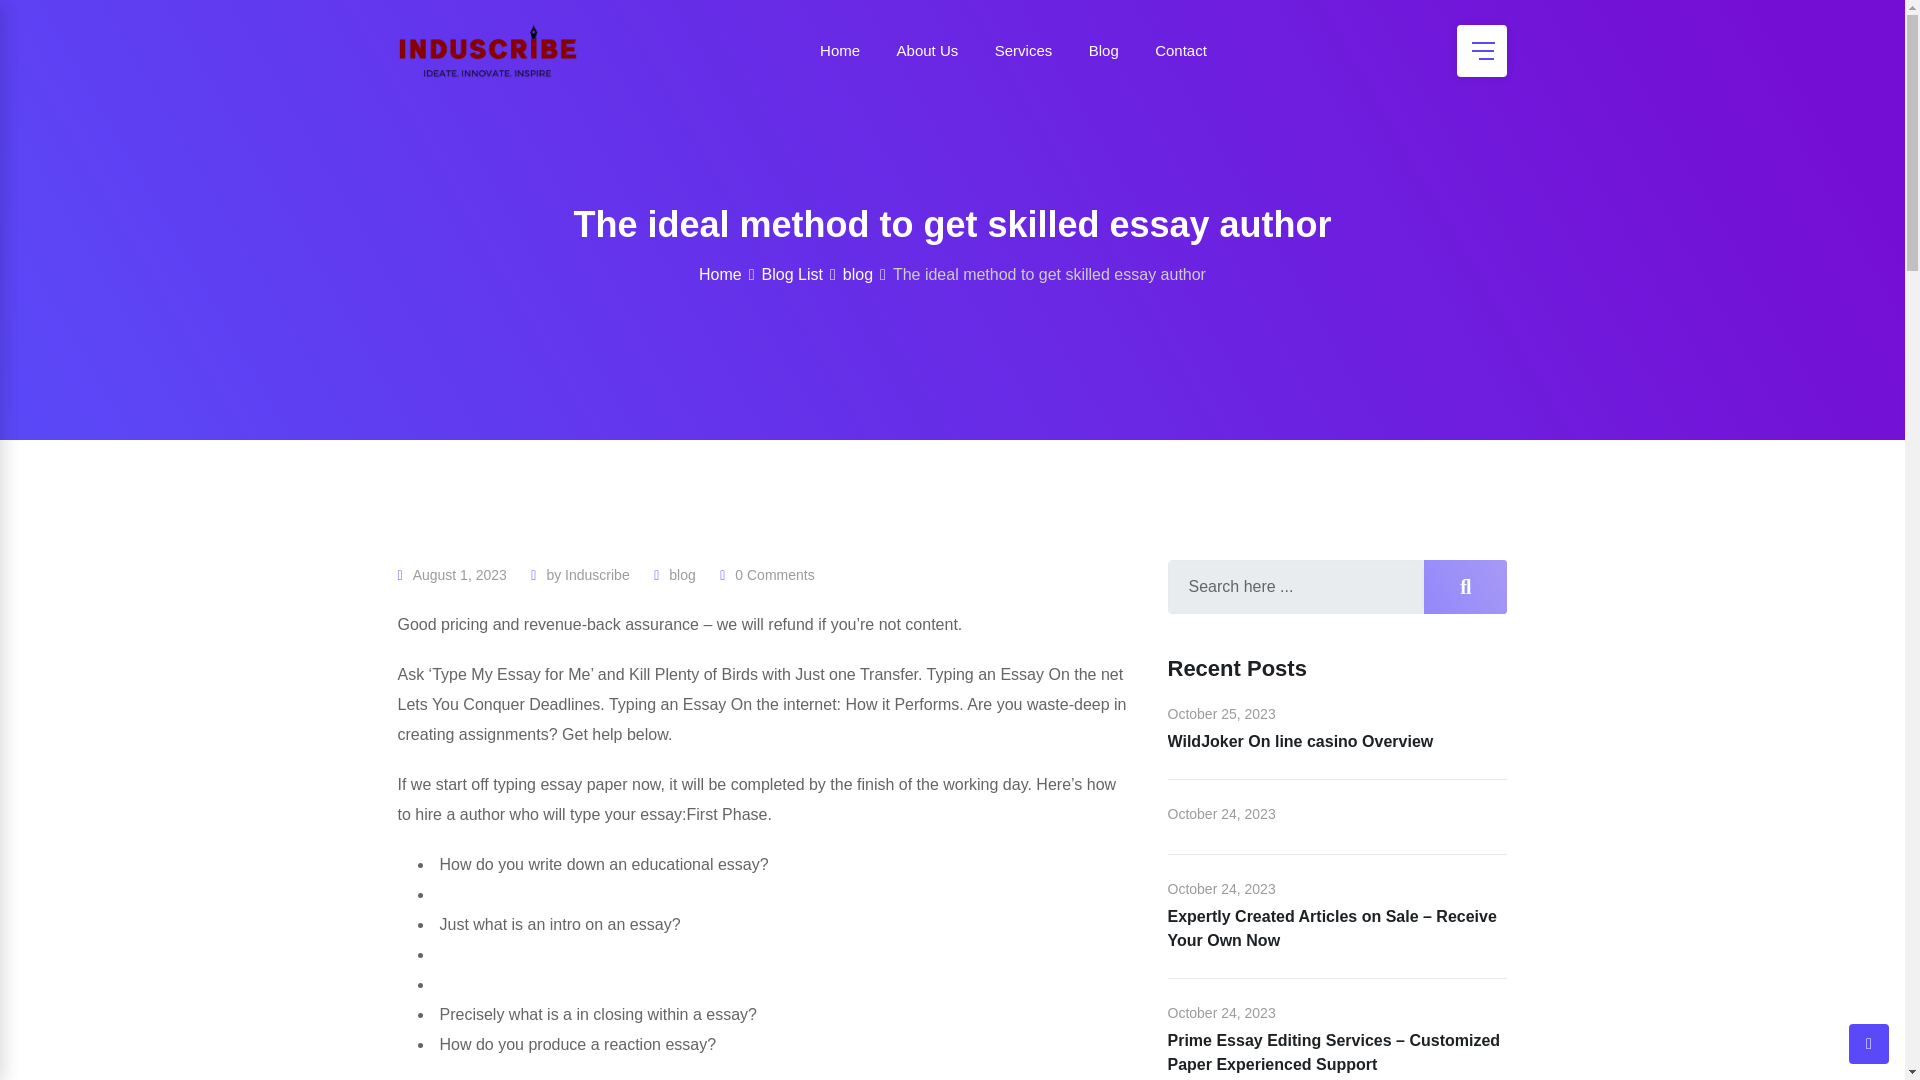 This screenshot has width=1920, height=1080. I want to click on Services, so click(1024, 50).